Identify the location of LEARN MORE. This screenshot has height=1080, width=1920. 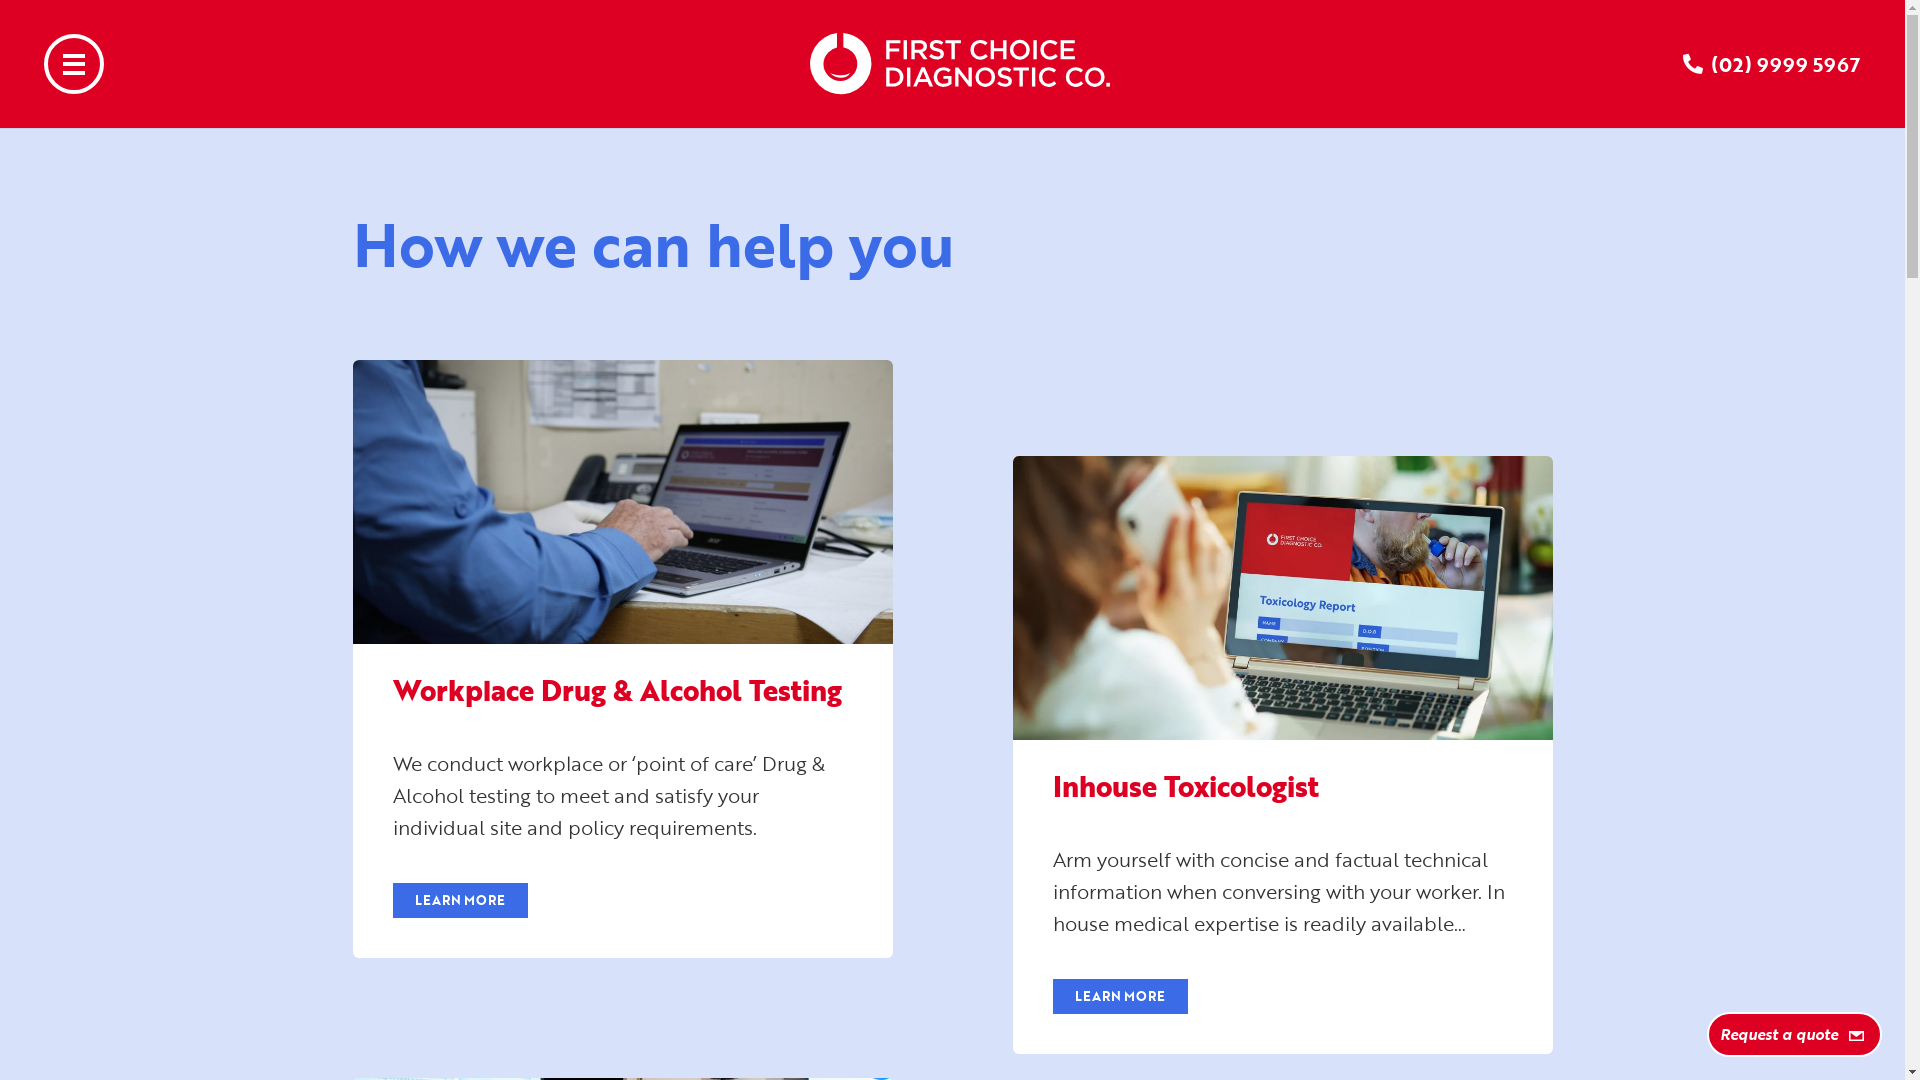
(460, 900).